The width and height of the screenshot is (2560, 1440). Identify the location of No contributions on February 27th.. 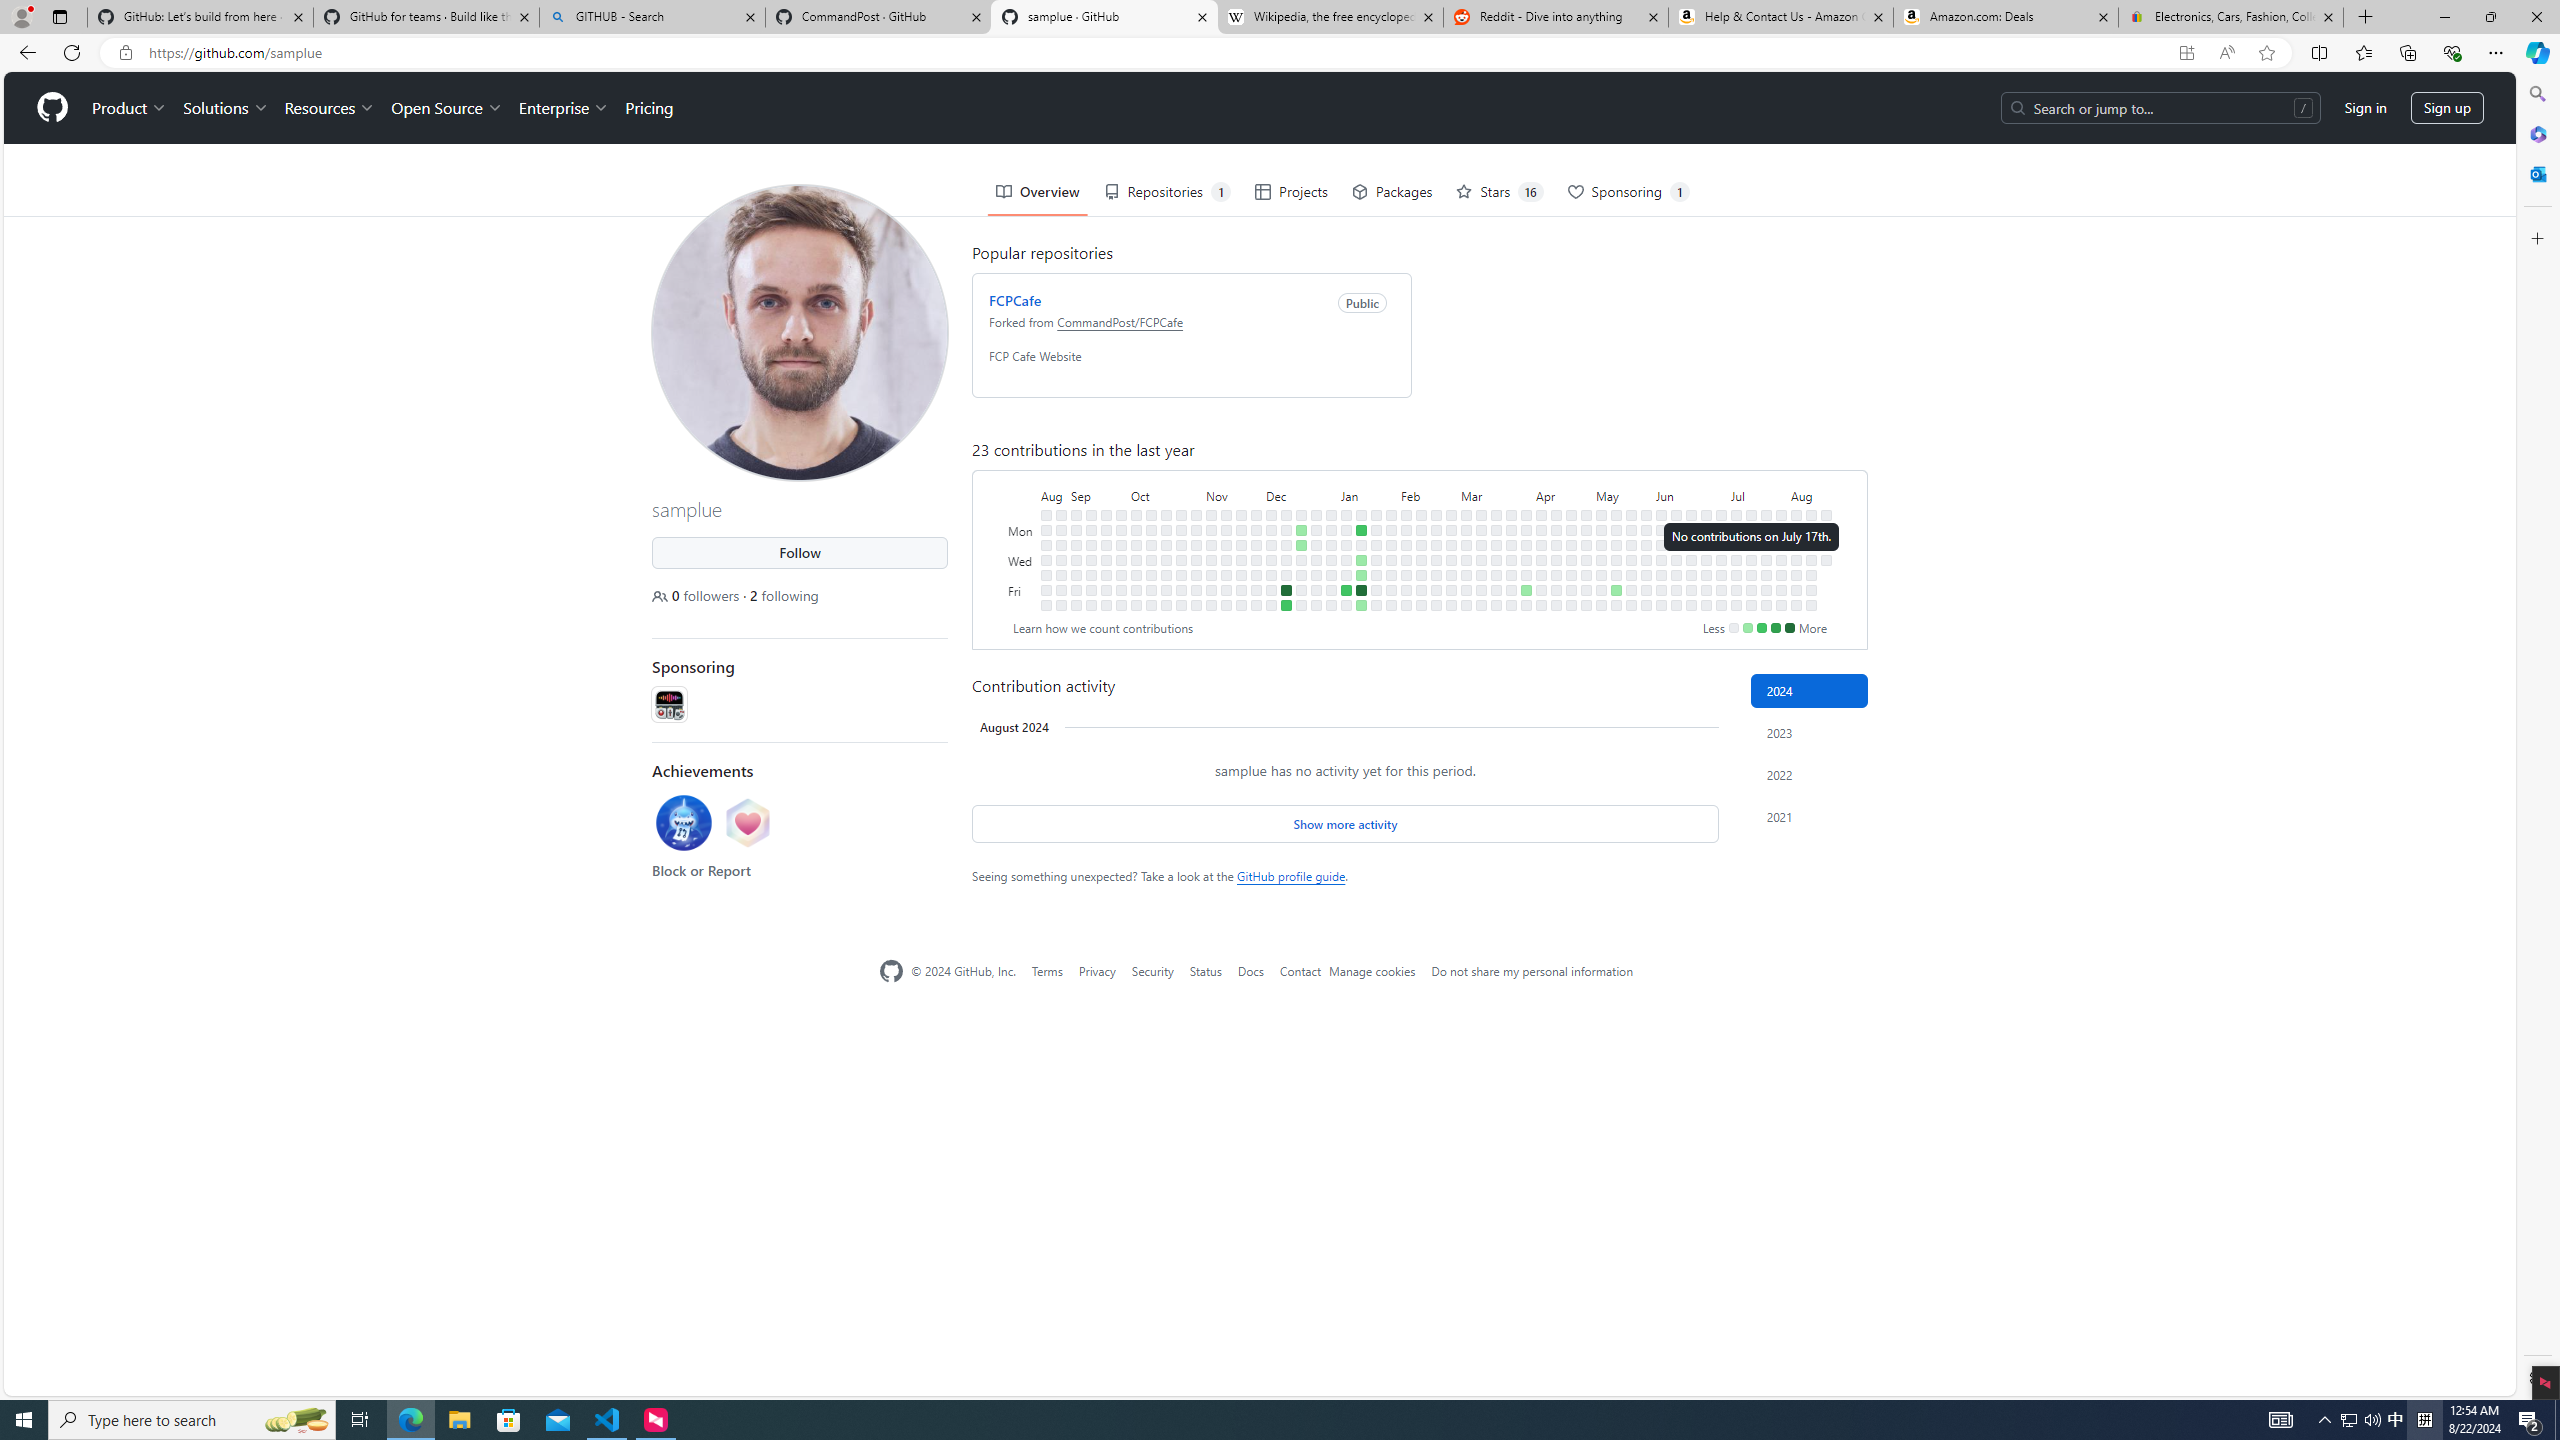
(1451, 544).